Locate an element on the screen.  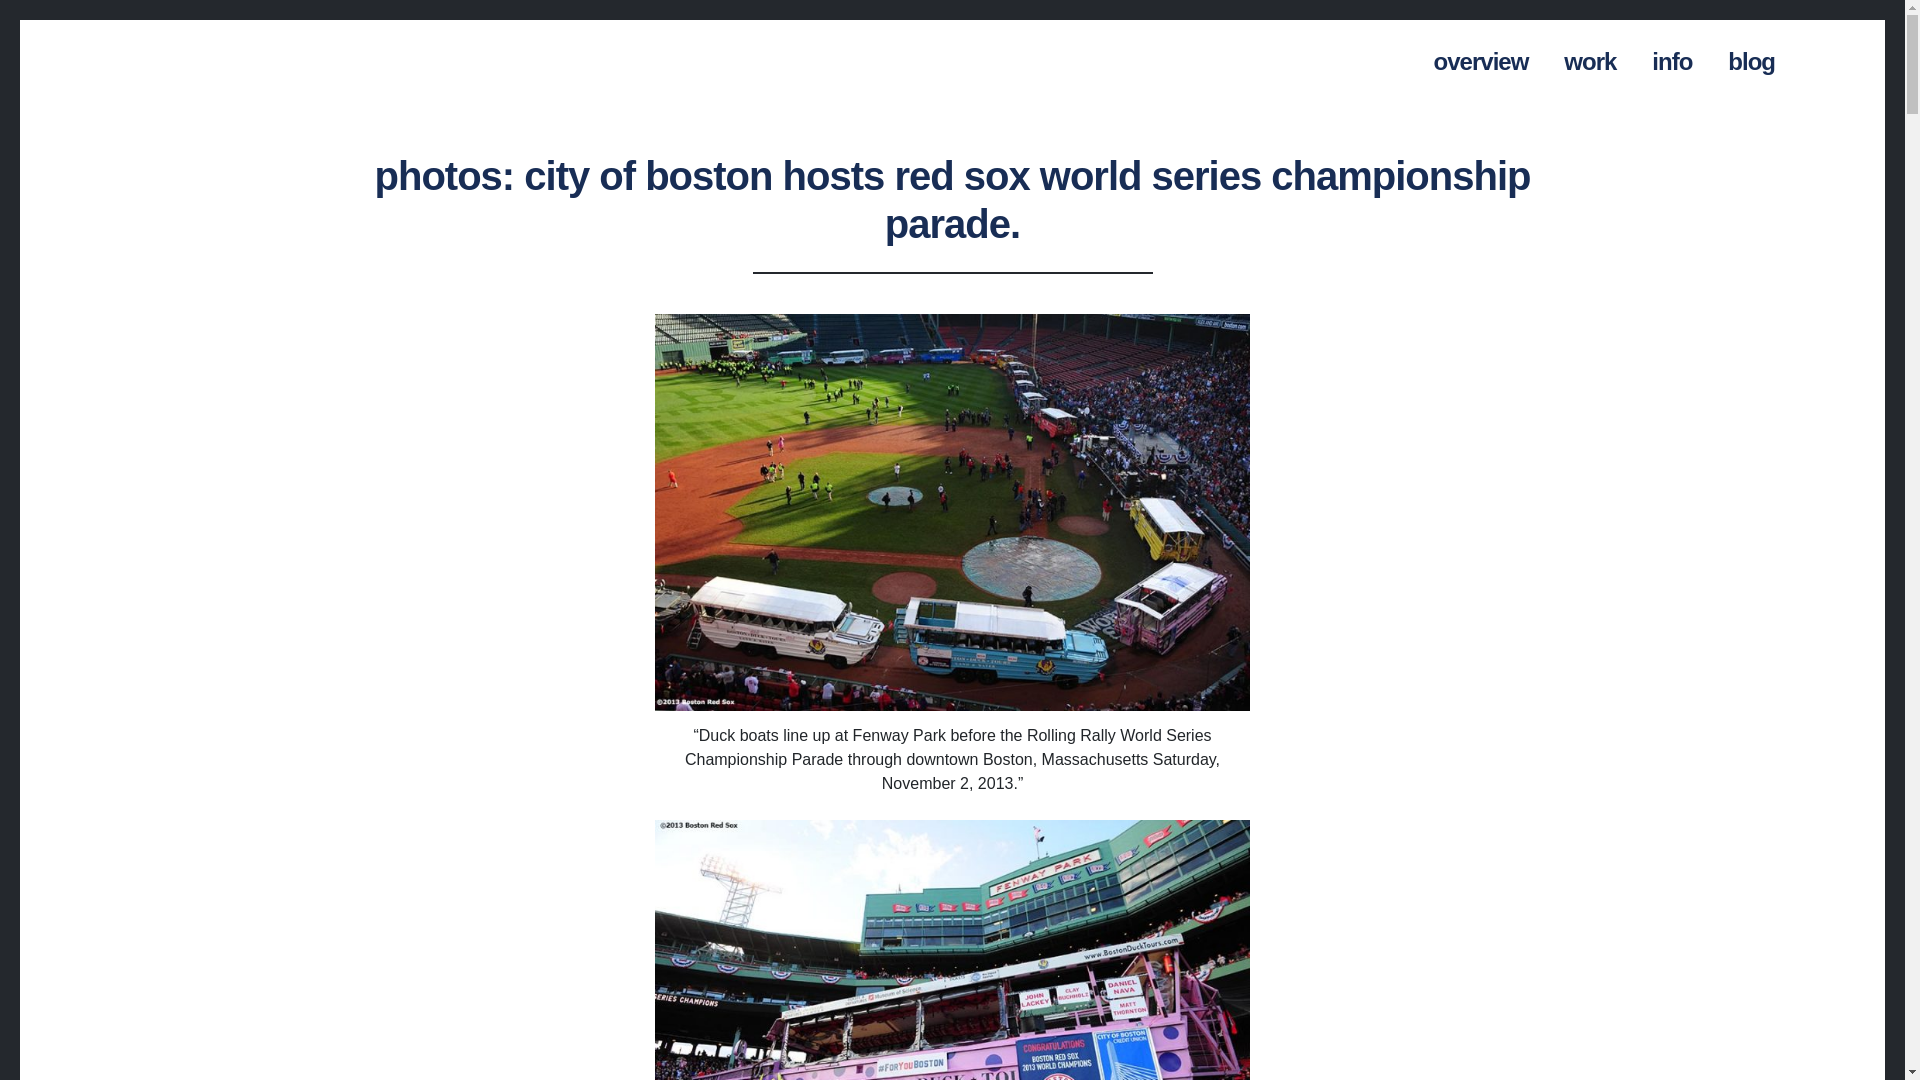
overview is located at coordinates (1482, 57).